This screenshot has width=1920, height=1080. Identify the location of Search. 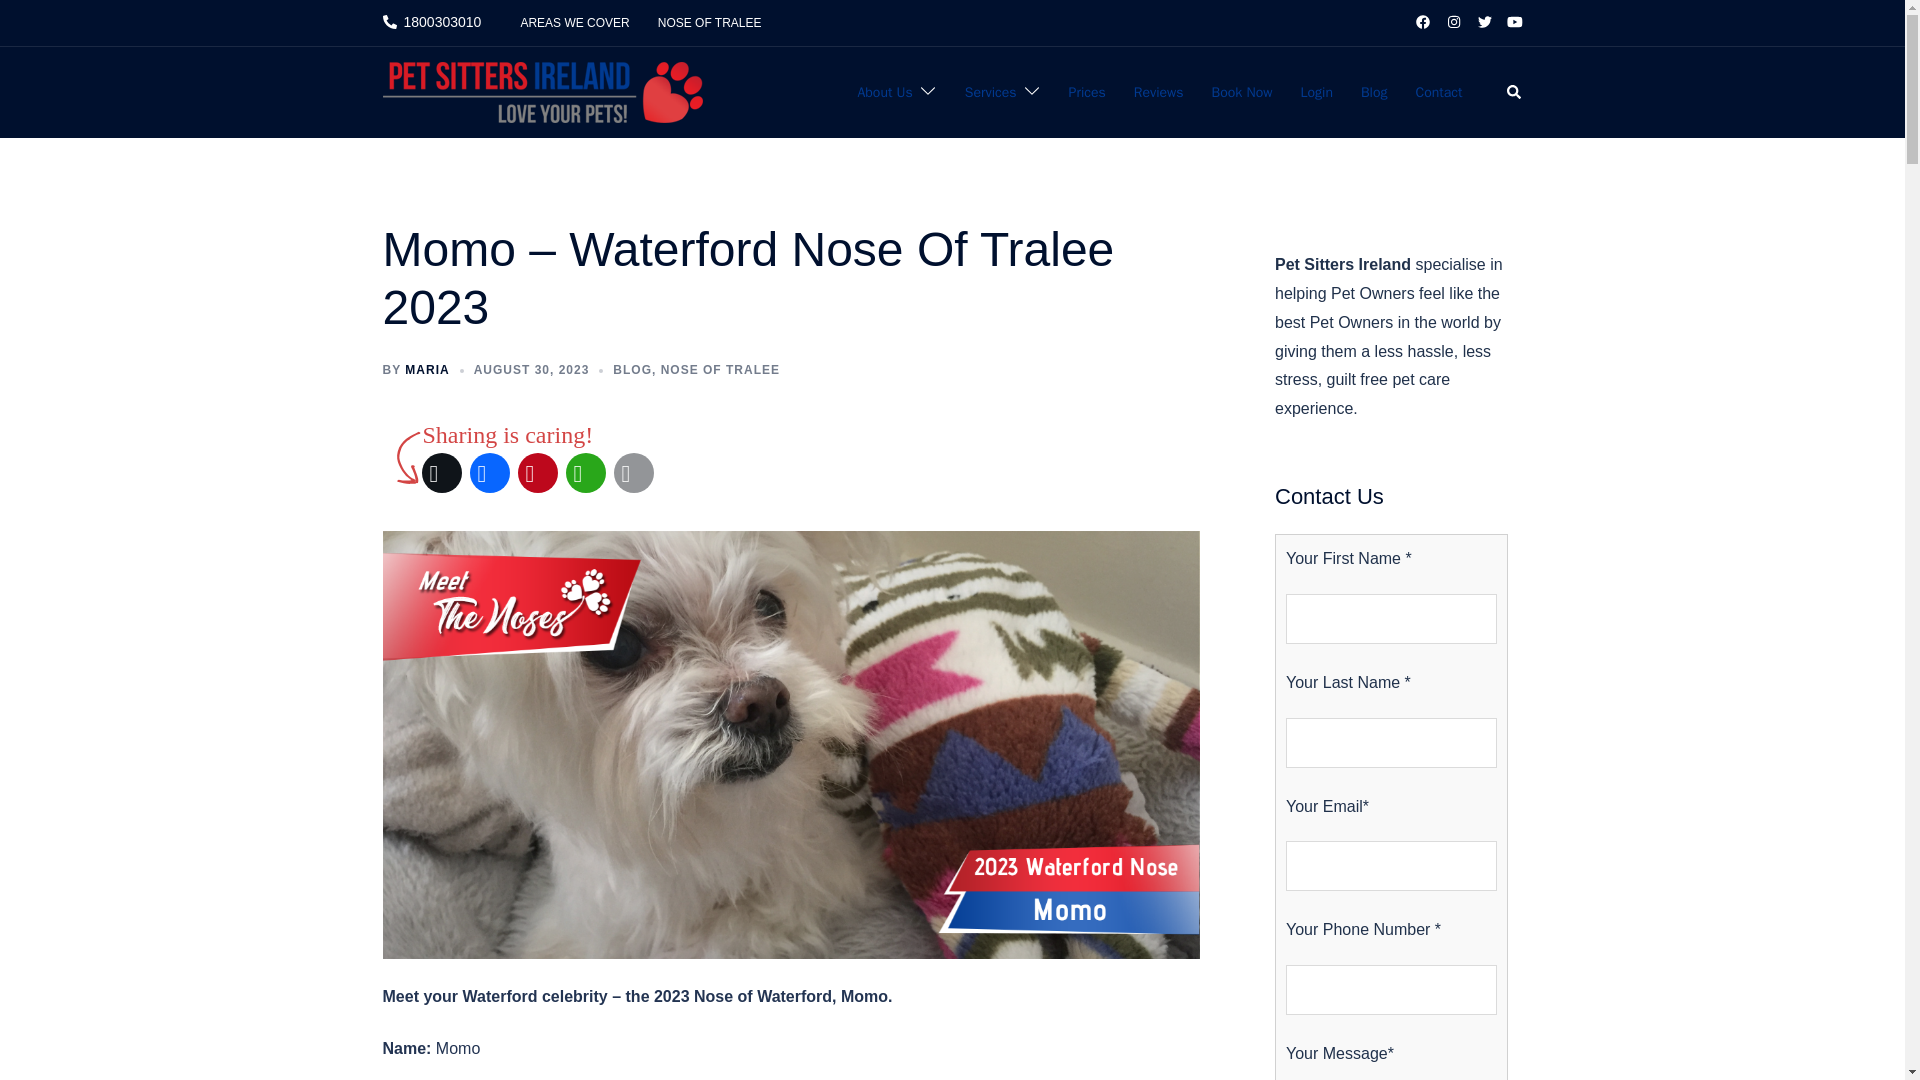
(1514, 93).